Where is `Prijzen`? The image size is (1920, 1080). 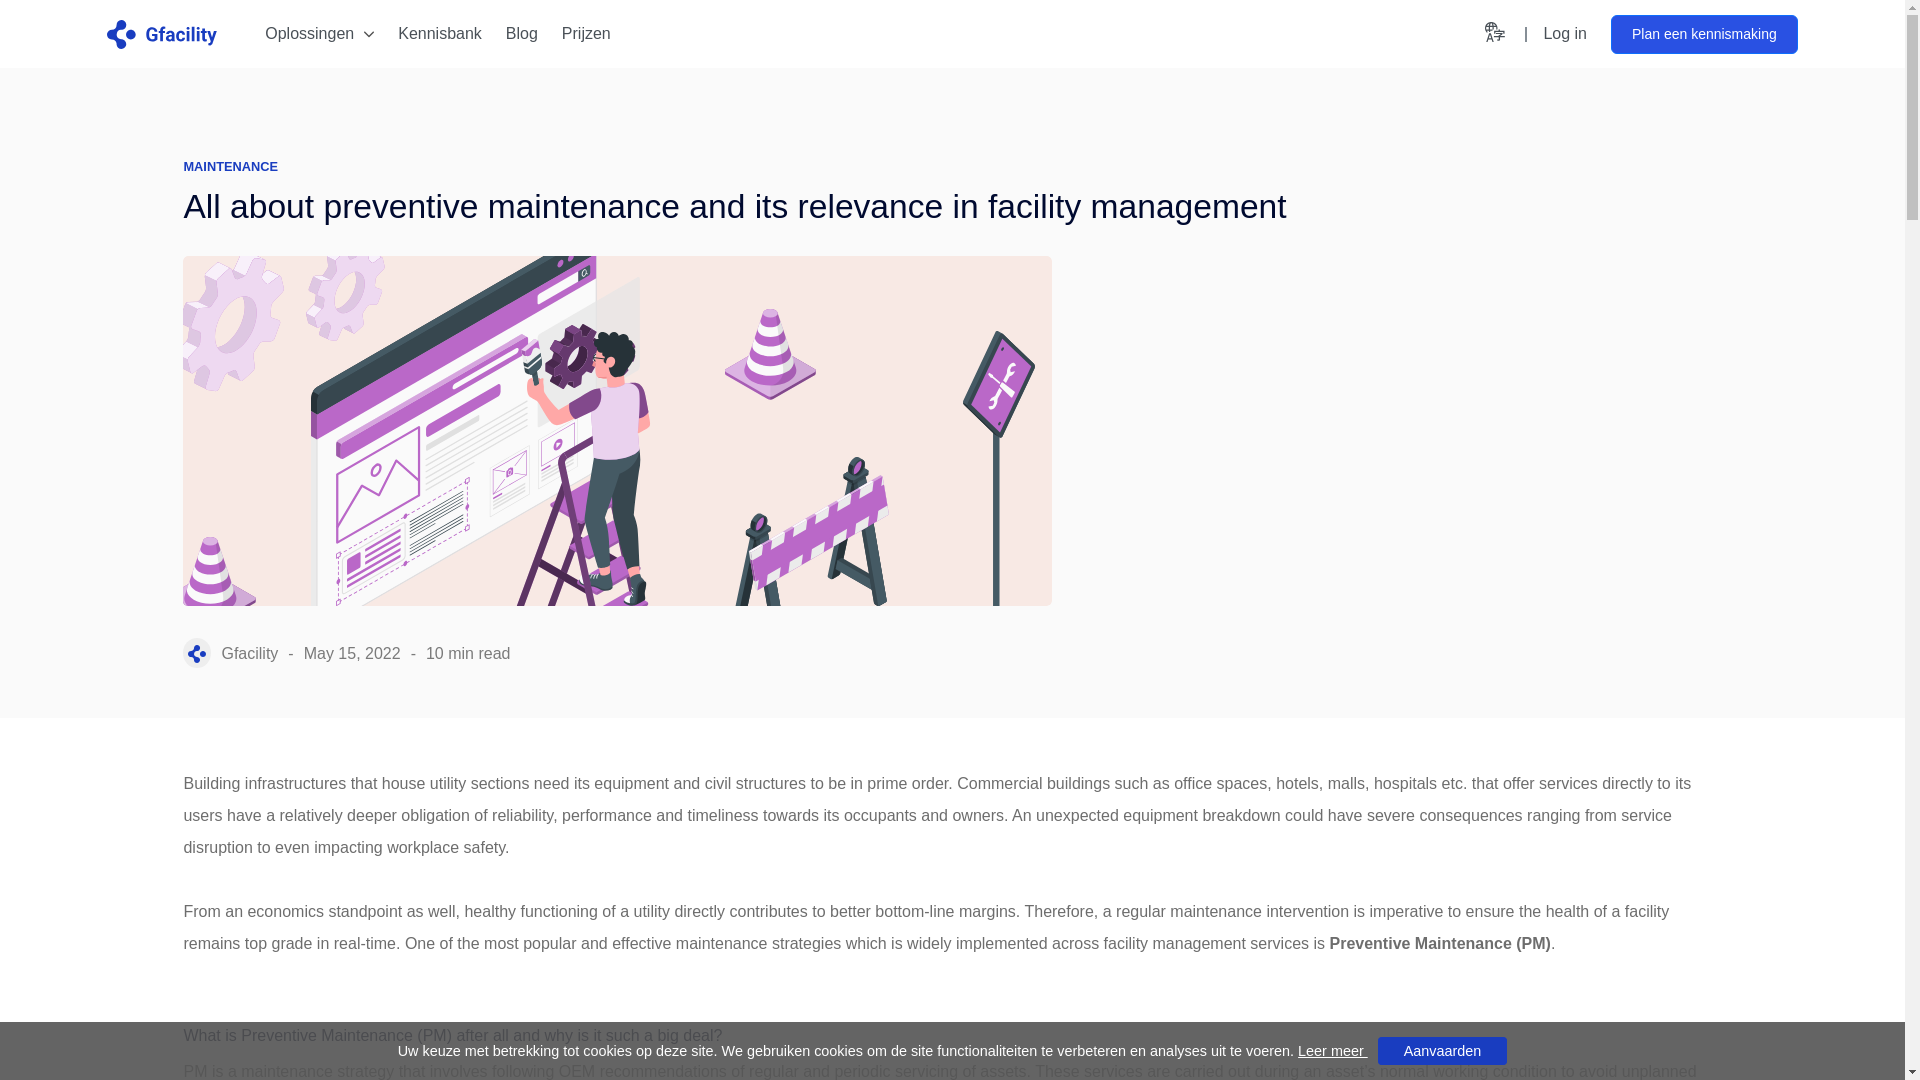
Prijzen is located at coordinates (446, 34).